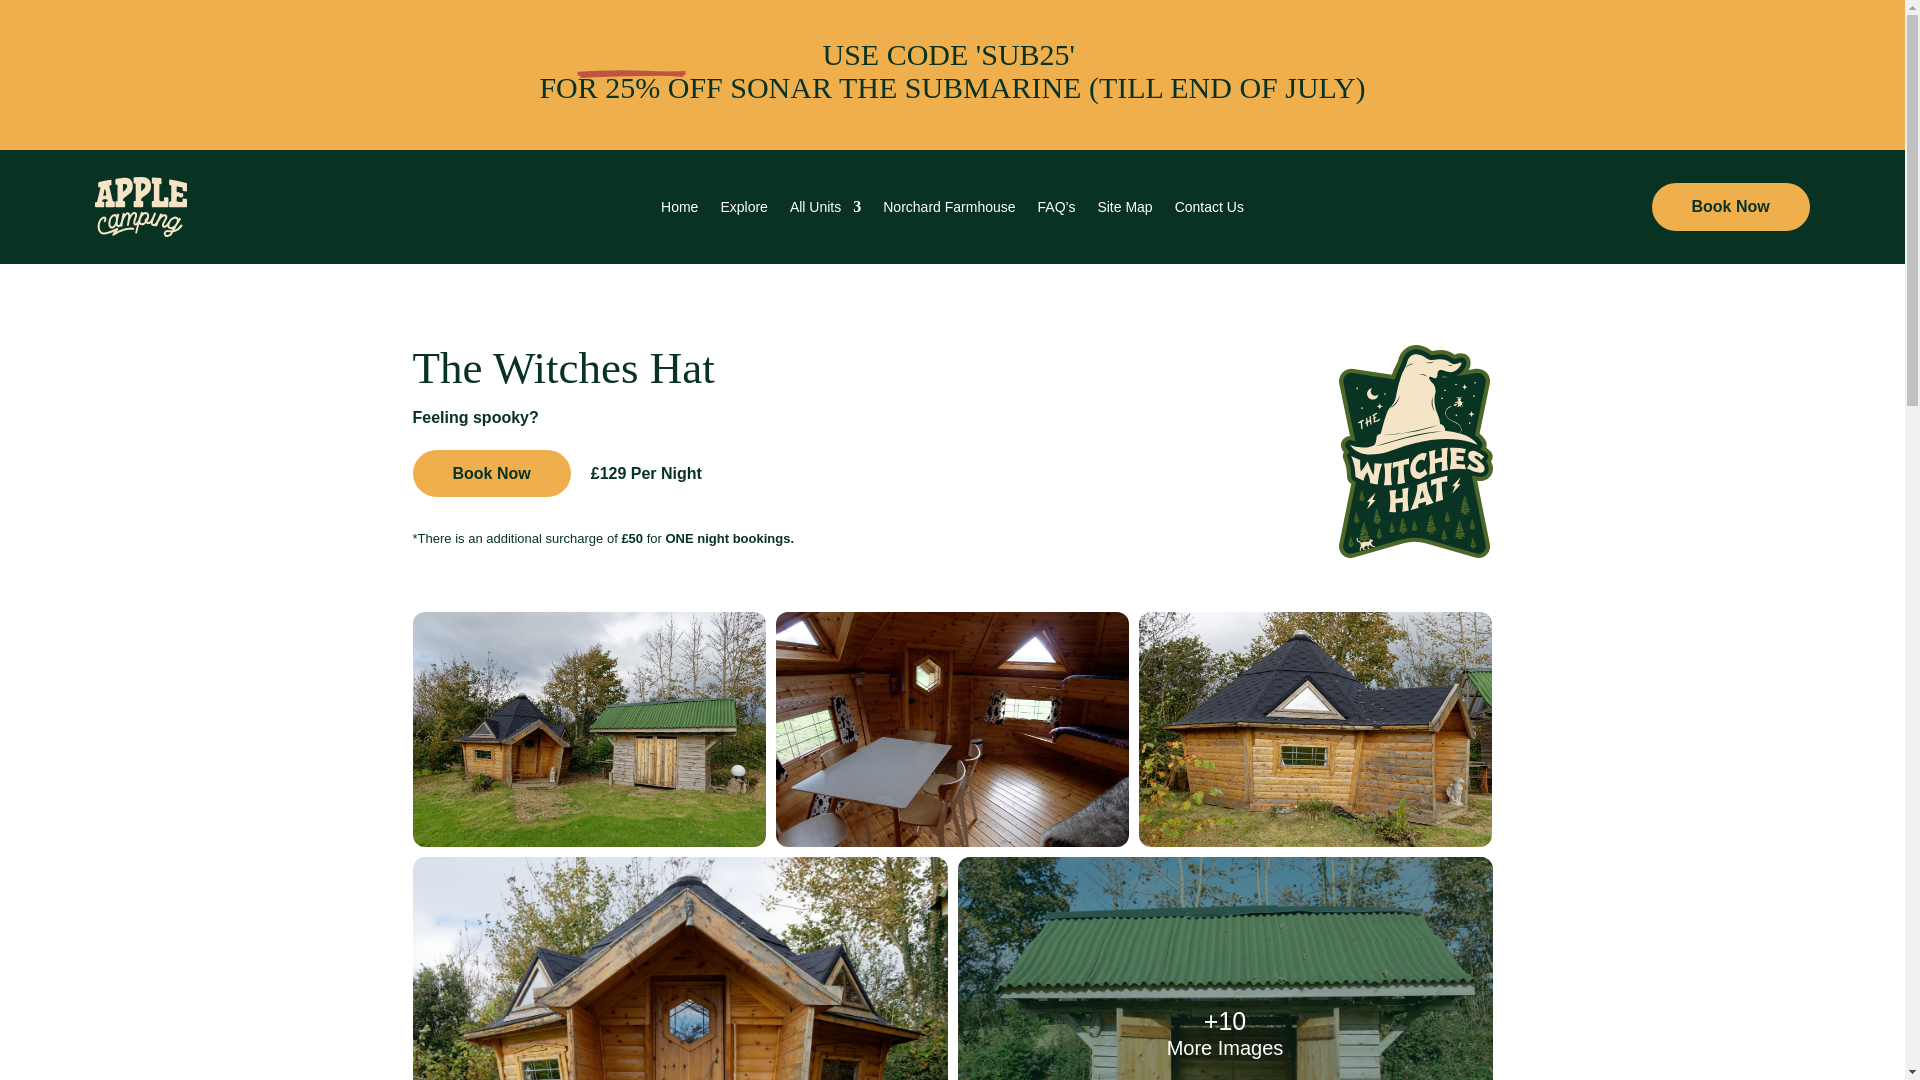 The image size is (1920, 1080). What do you see at coordinates (824, 210) in the screenshot?
I see `All Units` at bounding box center [824, 210].